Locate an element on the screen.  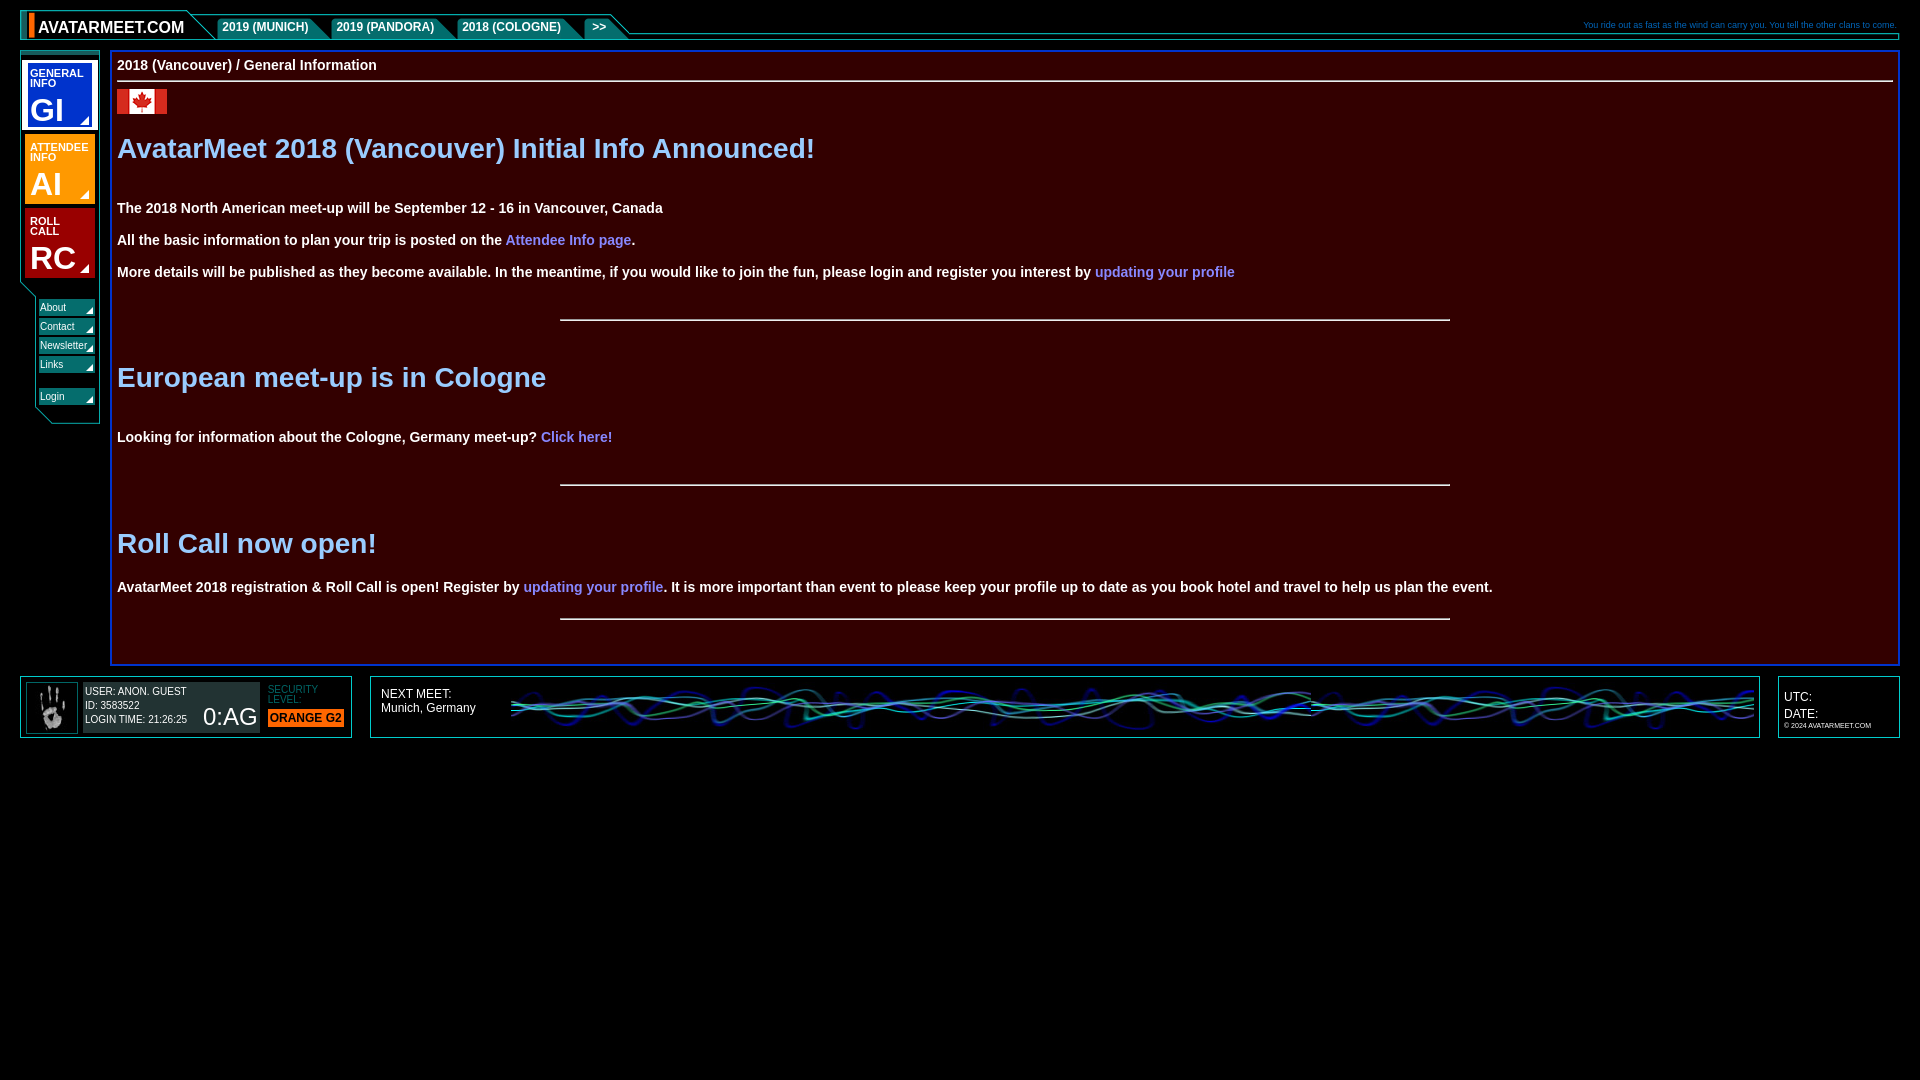
AVATARMEET.COM is located at coordinates (42, 306).